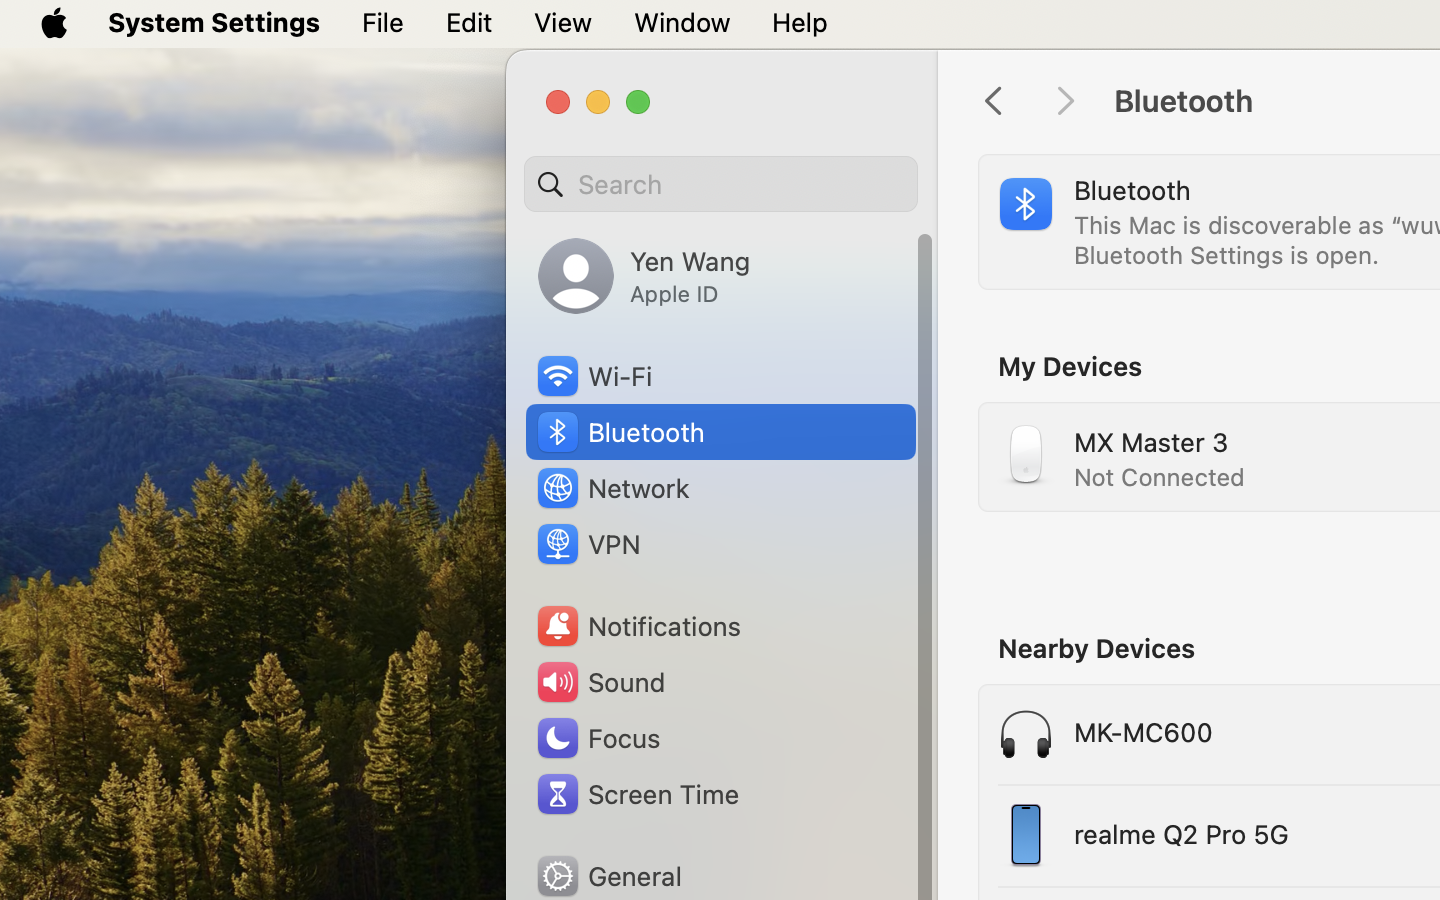 This screenshot has height=900, width=1440. I want to click on Network, so click(612, 488).